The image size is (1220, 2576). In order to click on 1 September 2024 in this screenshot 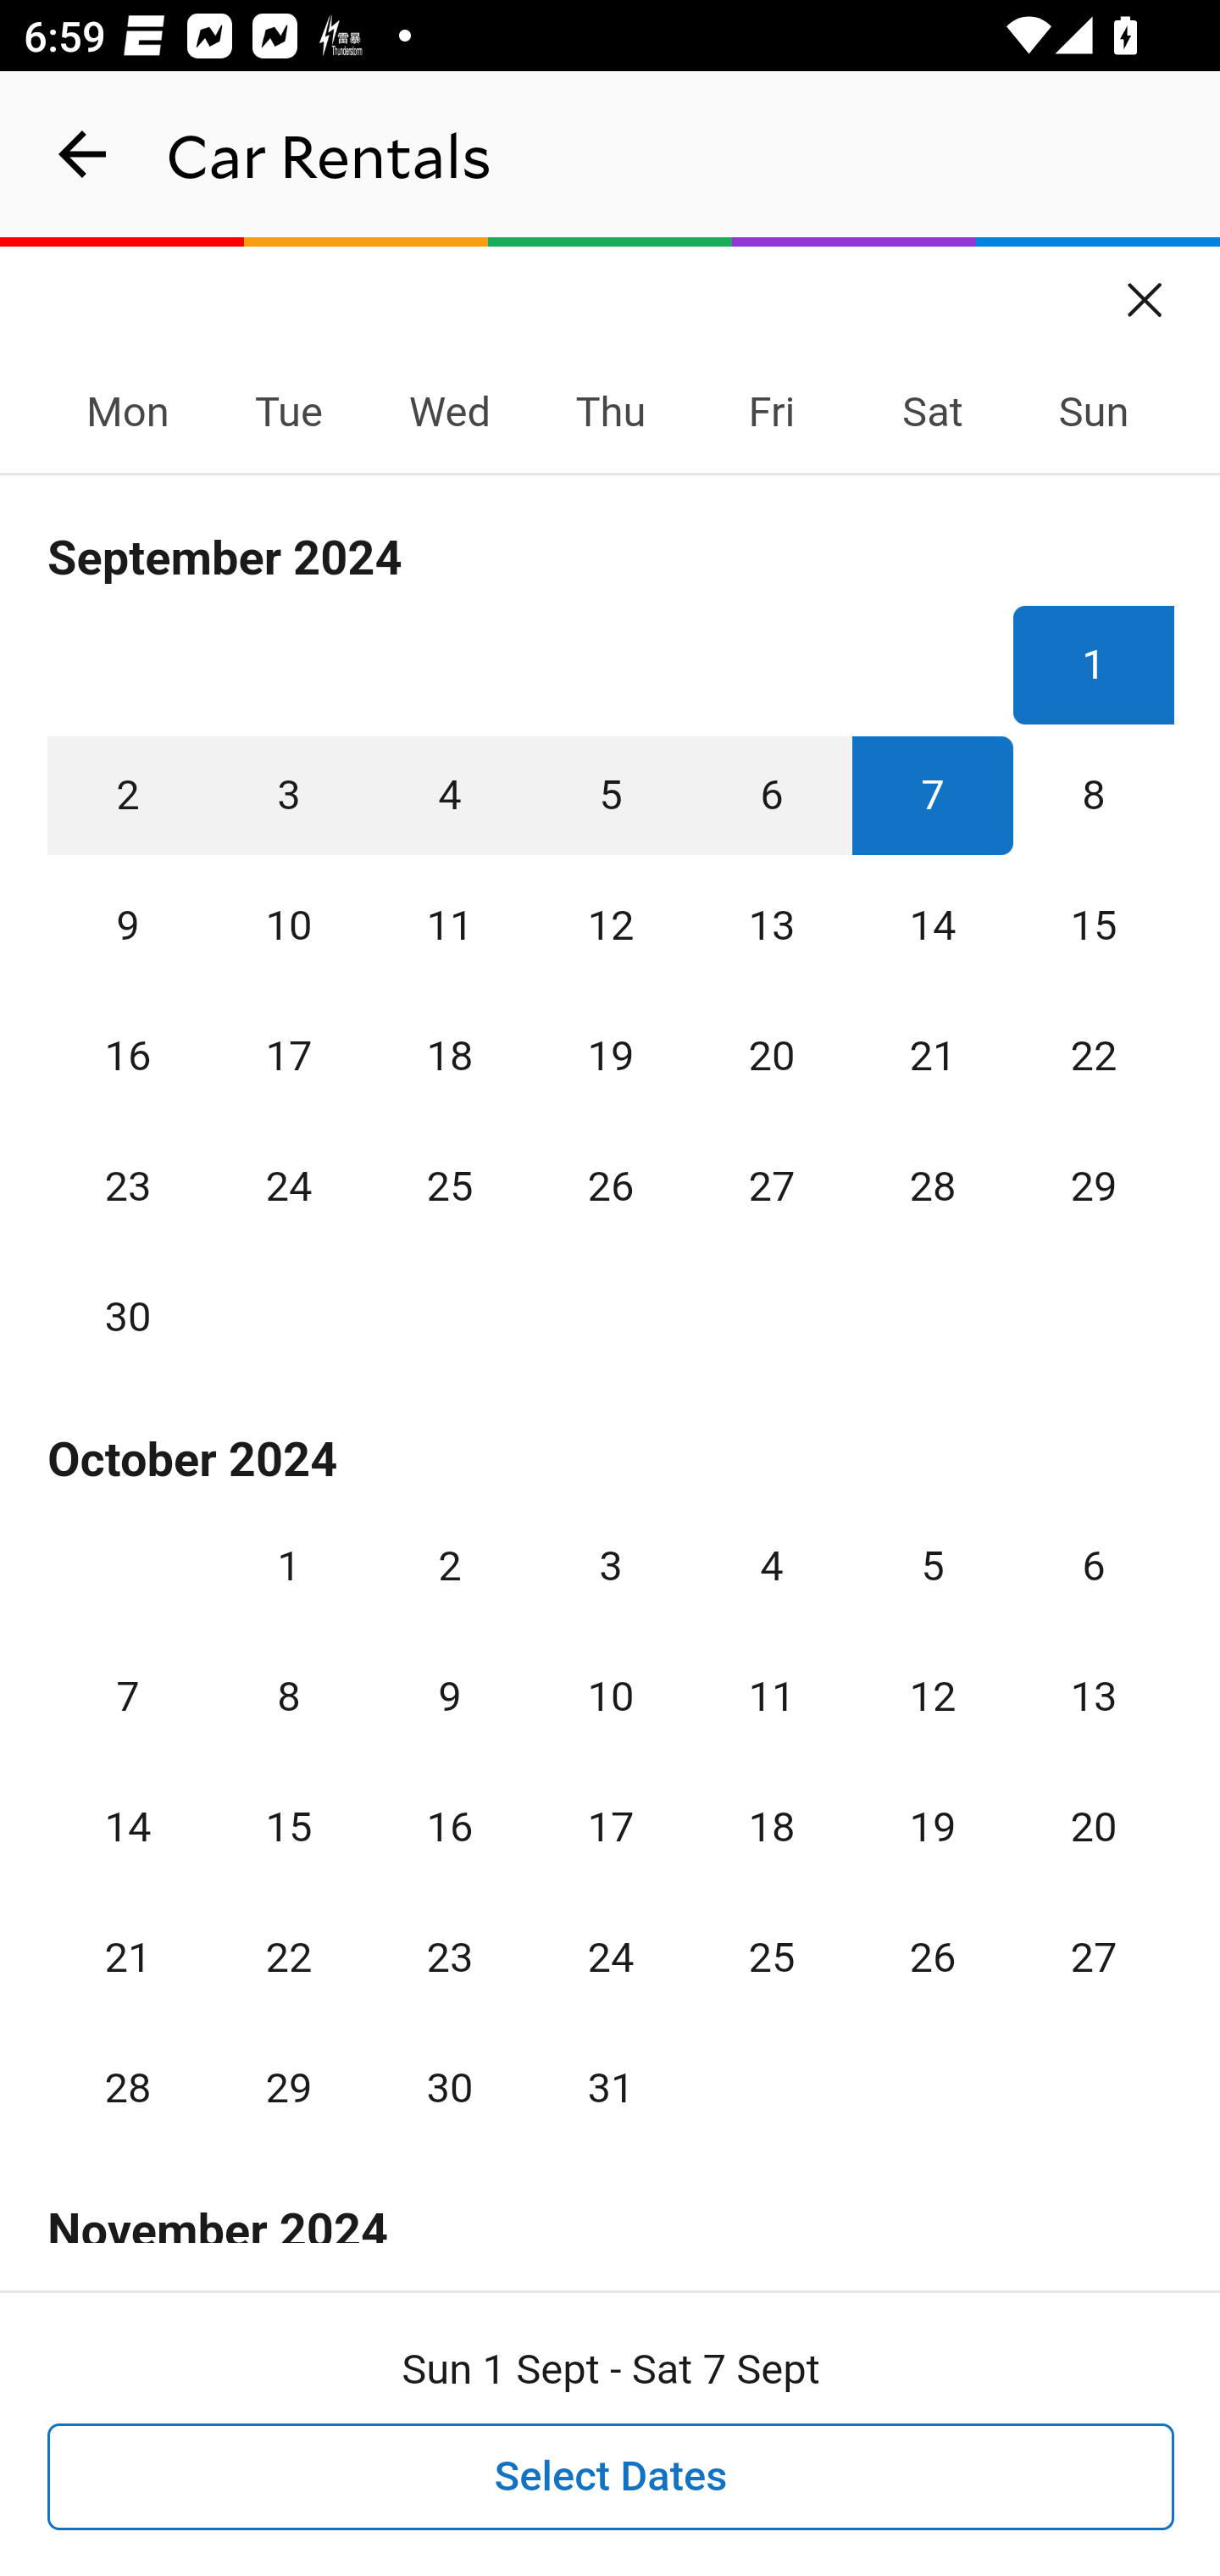, I will do `click(1093, 664)`.